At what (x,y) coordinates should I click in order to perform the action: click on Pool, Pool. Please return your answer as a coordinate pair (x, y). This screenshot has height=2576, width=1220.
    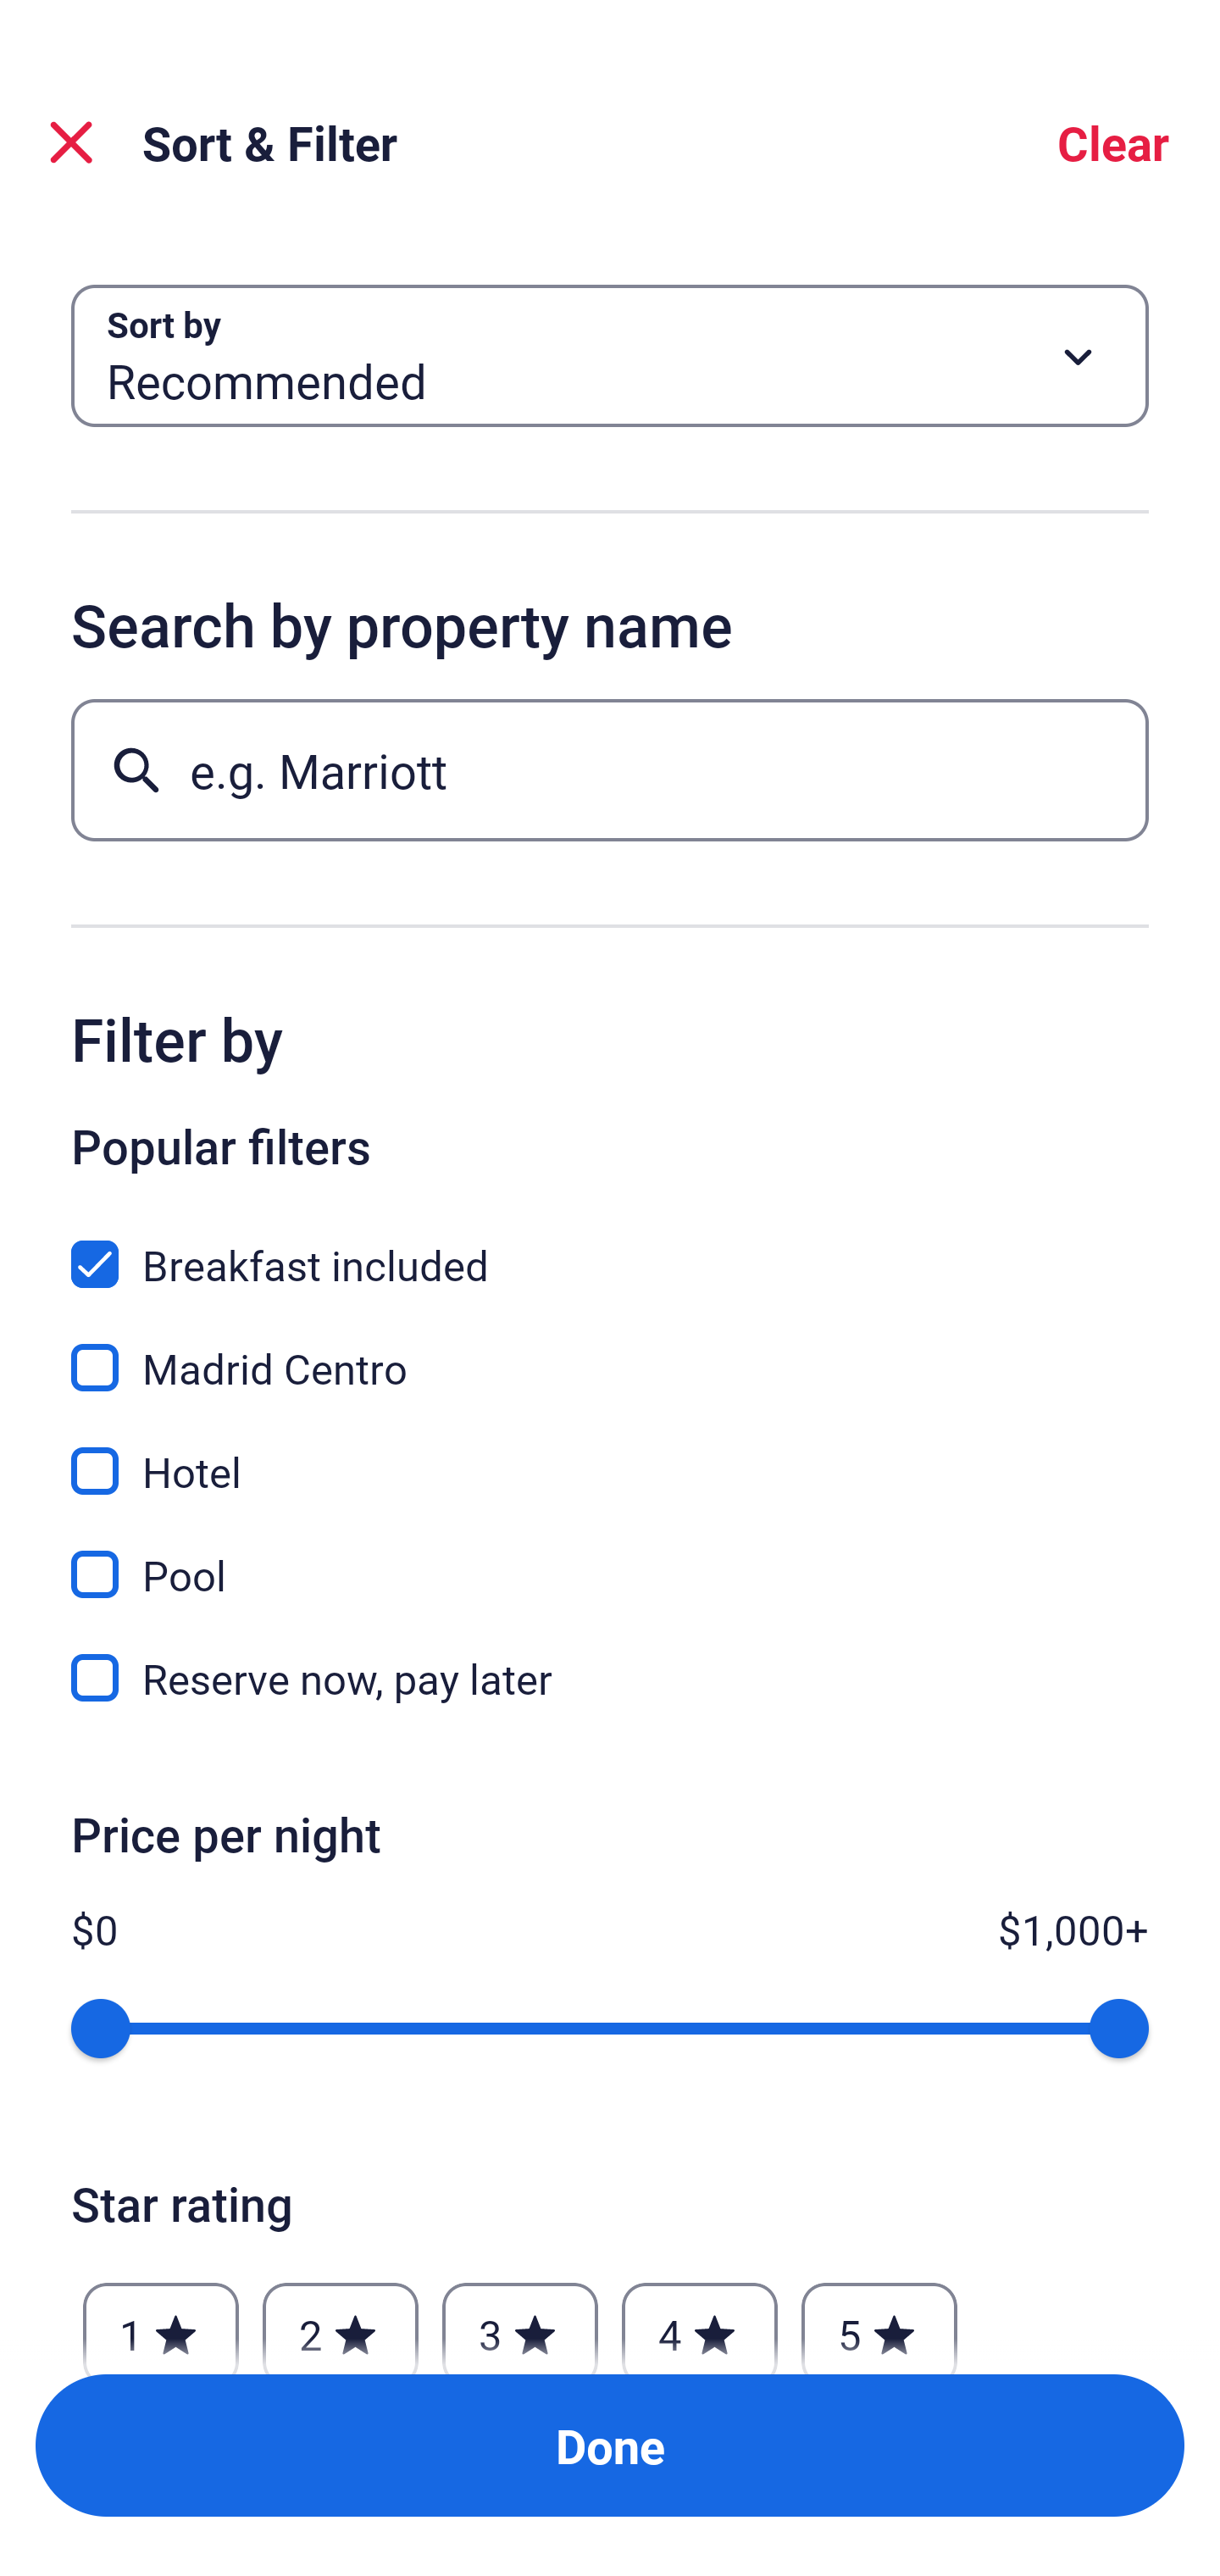
    Looking at the image, I should click on (610, 1556).